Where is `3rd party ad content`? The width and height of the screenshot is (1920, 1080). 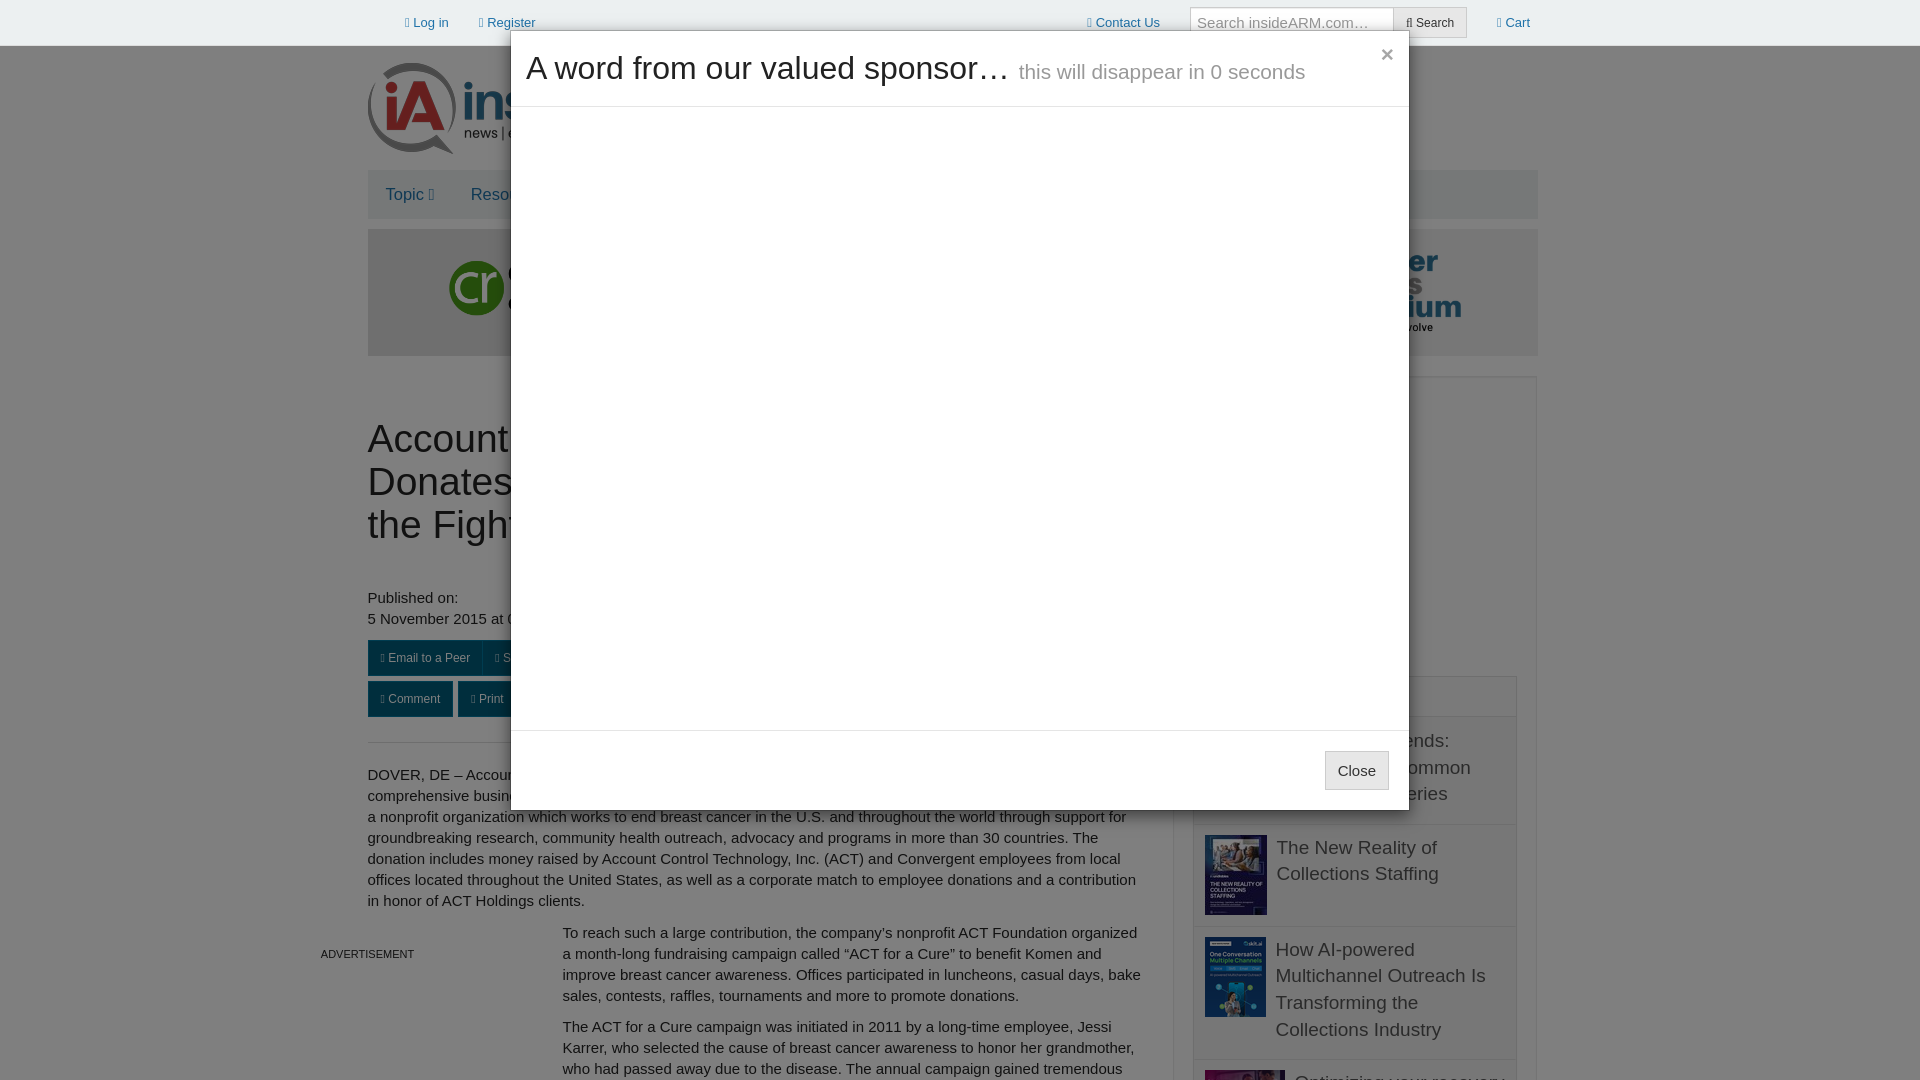 3rd party ad content is located at coordinates (1172, 100).